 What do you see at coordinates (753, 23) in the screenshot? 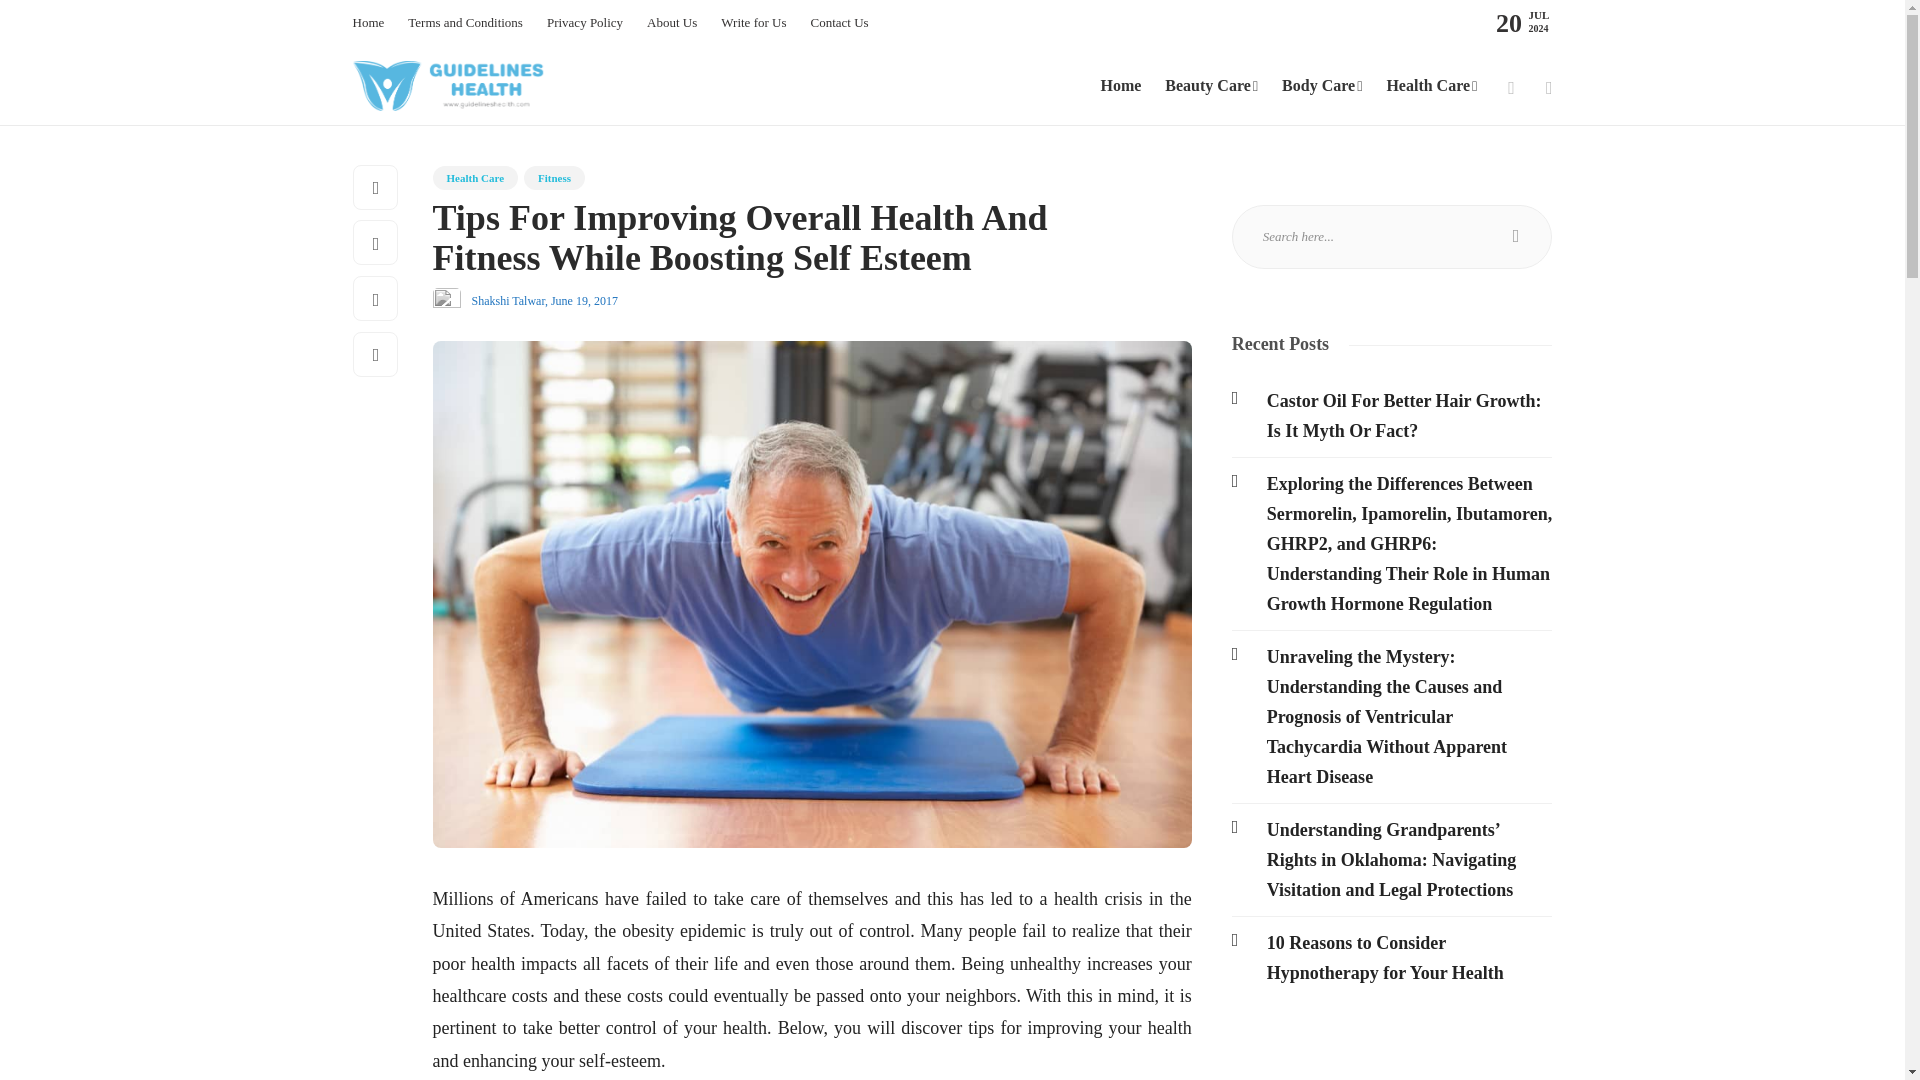
I see `Write for Us` at bounding box center [753, 23].